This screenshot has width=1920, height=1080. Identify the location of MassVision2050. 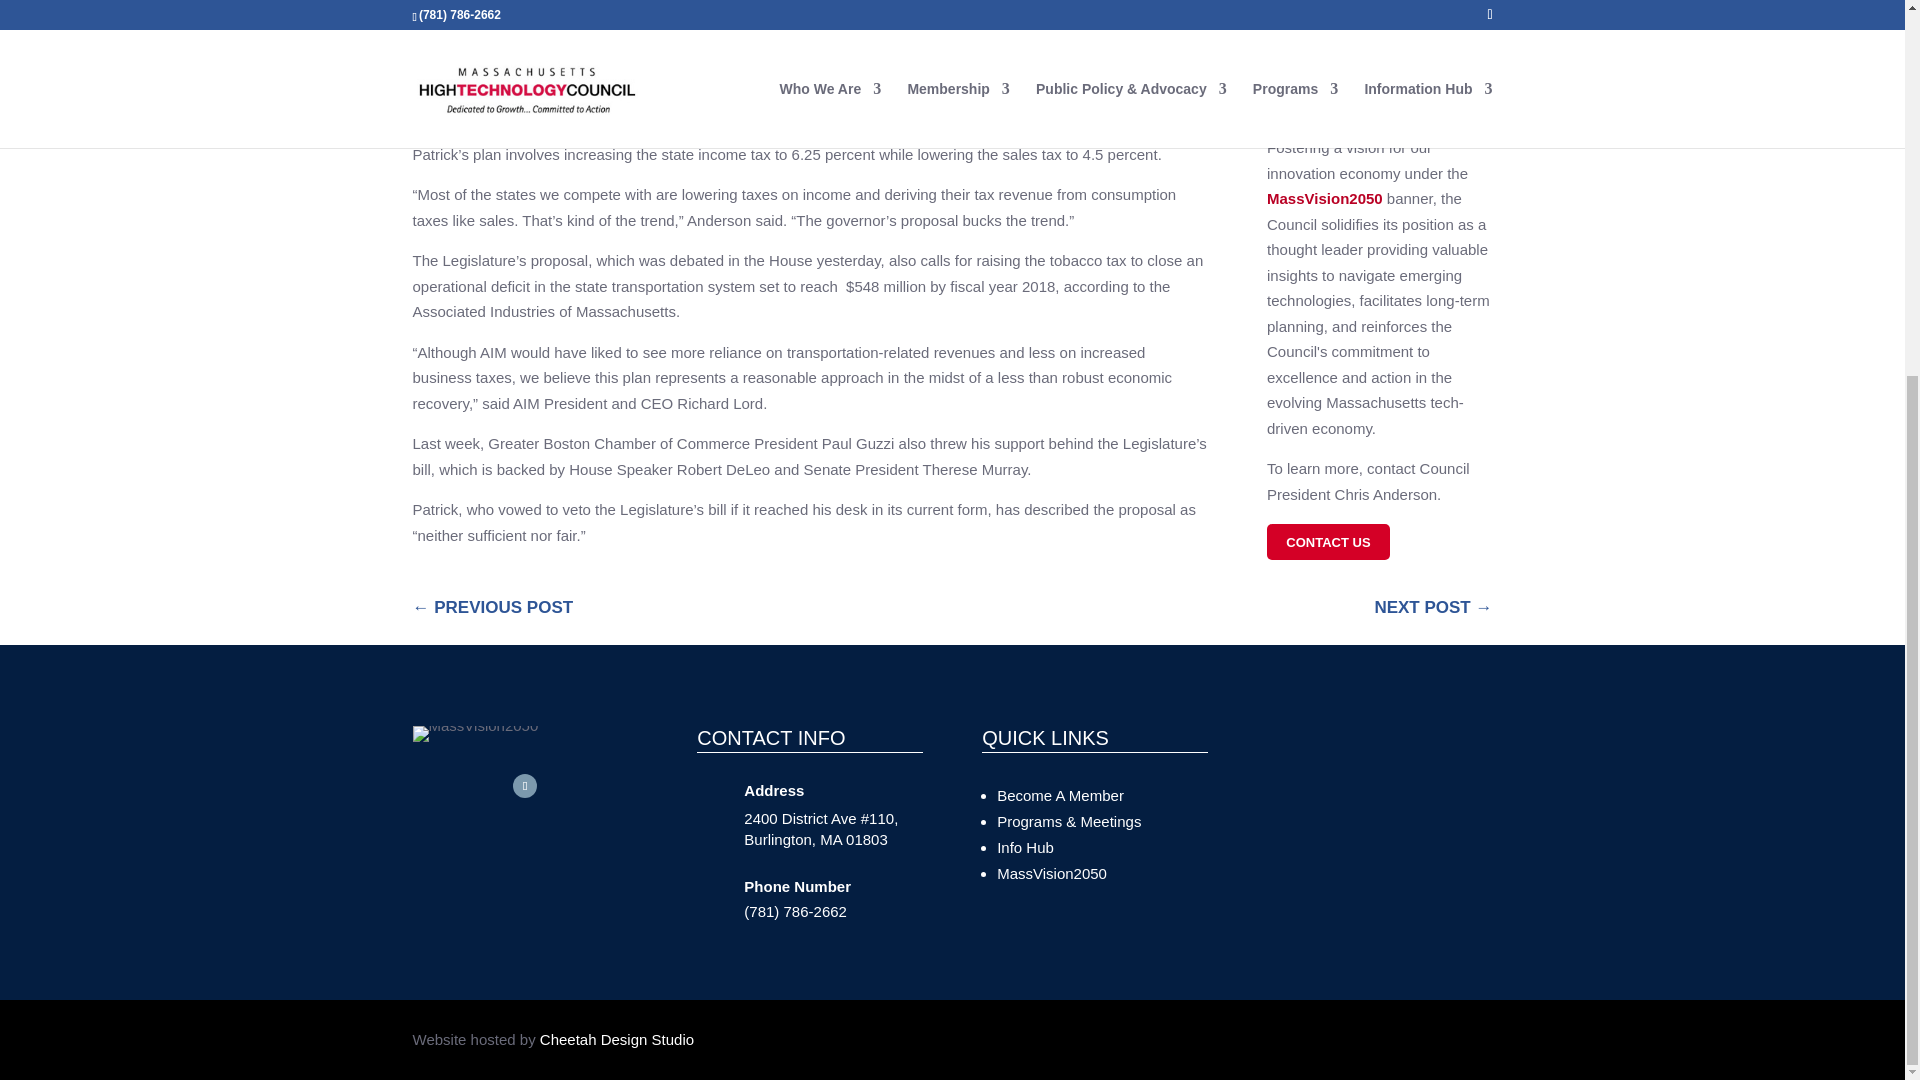
(1052, 874).